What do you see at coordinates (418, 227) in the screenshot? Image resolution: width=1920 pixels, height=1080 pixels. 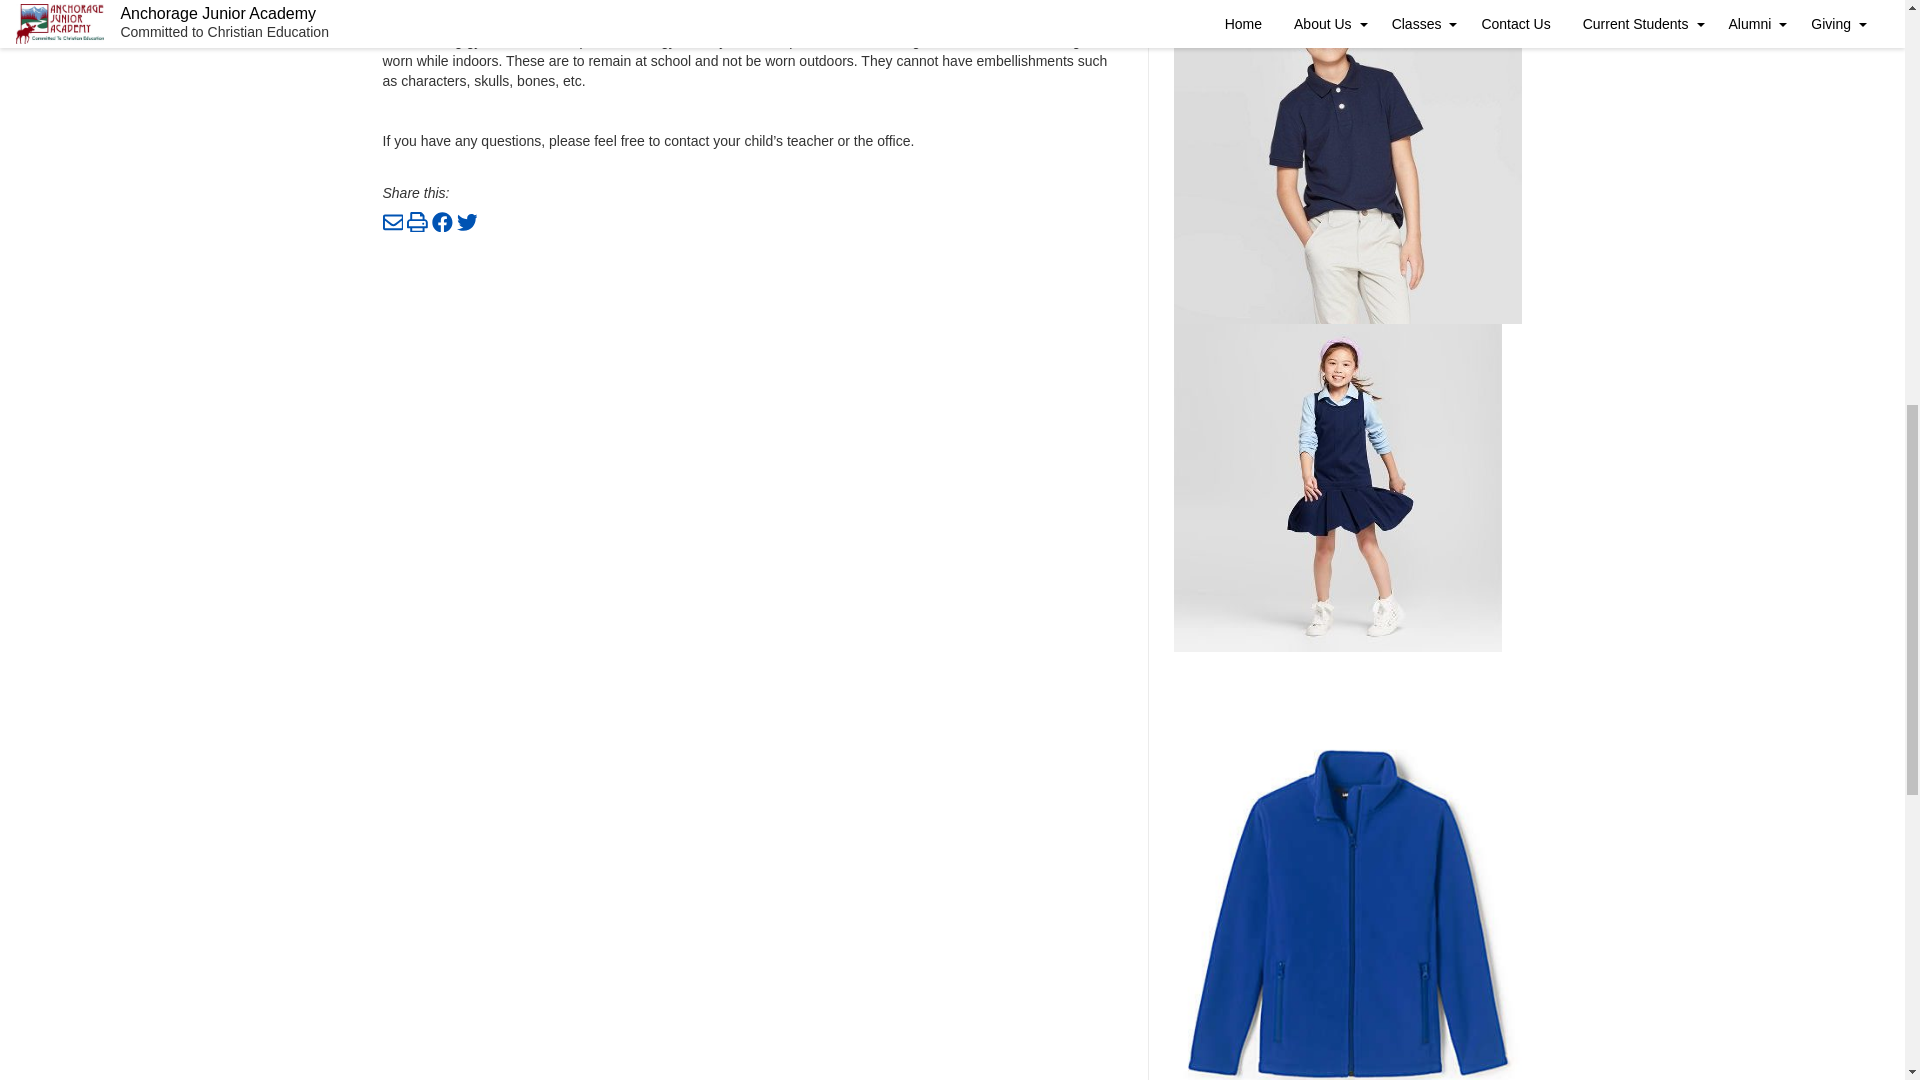 I see `Print` at bounding box center [418, 227].